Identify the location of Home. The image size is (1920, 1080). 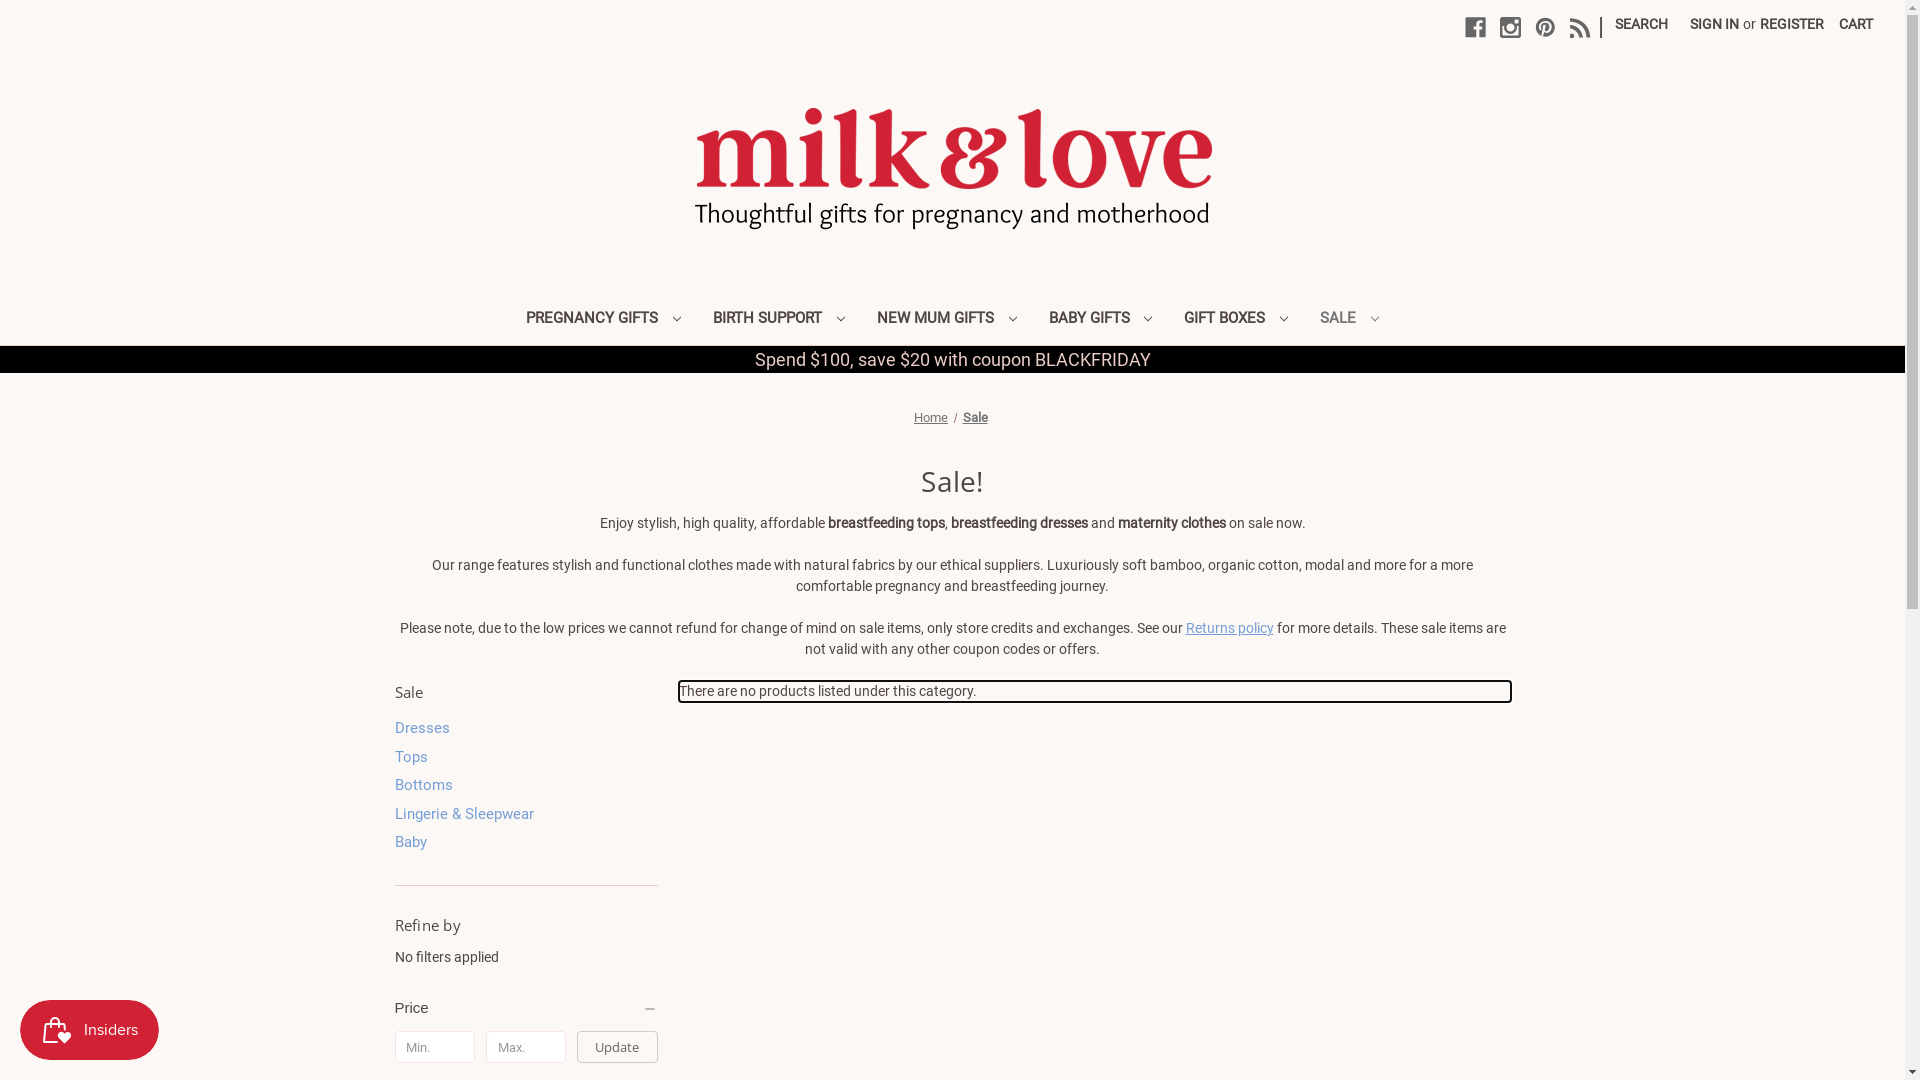
(931, 418).